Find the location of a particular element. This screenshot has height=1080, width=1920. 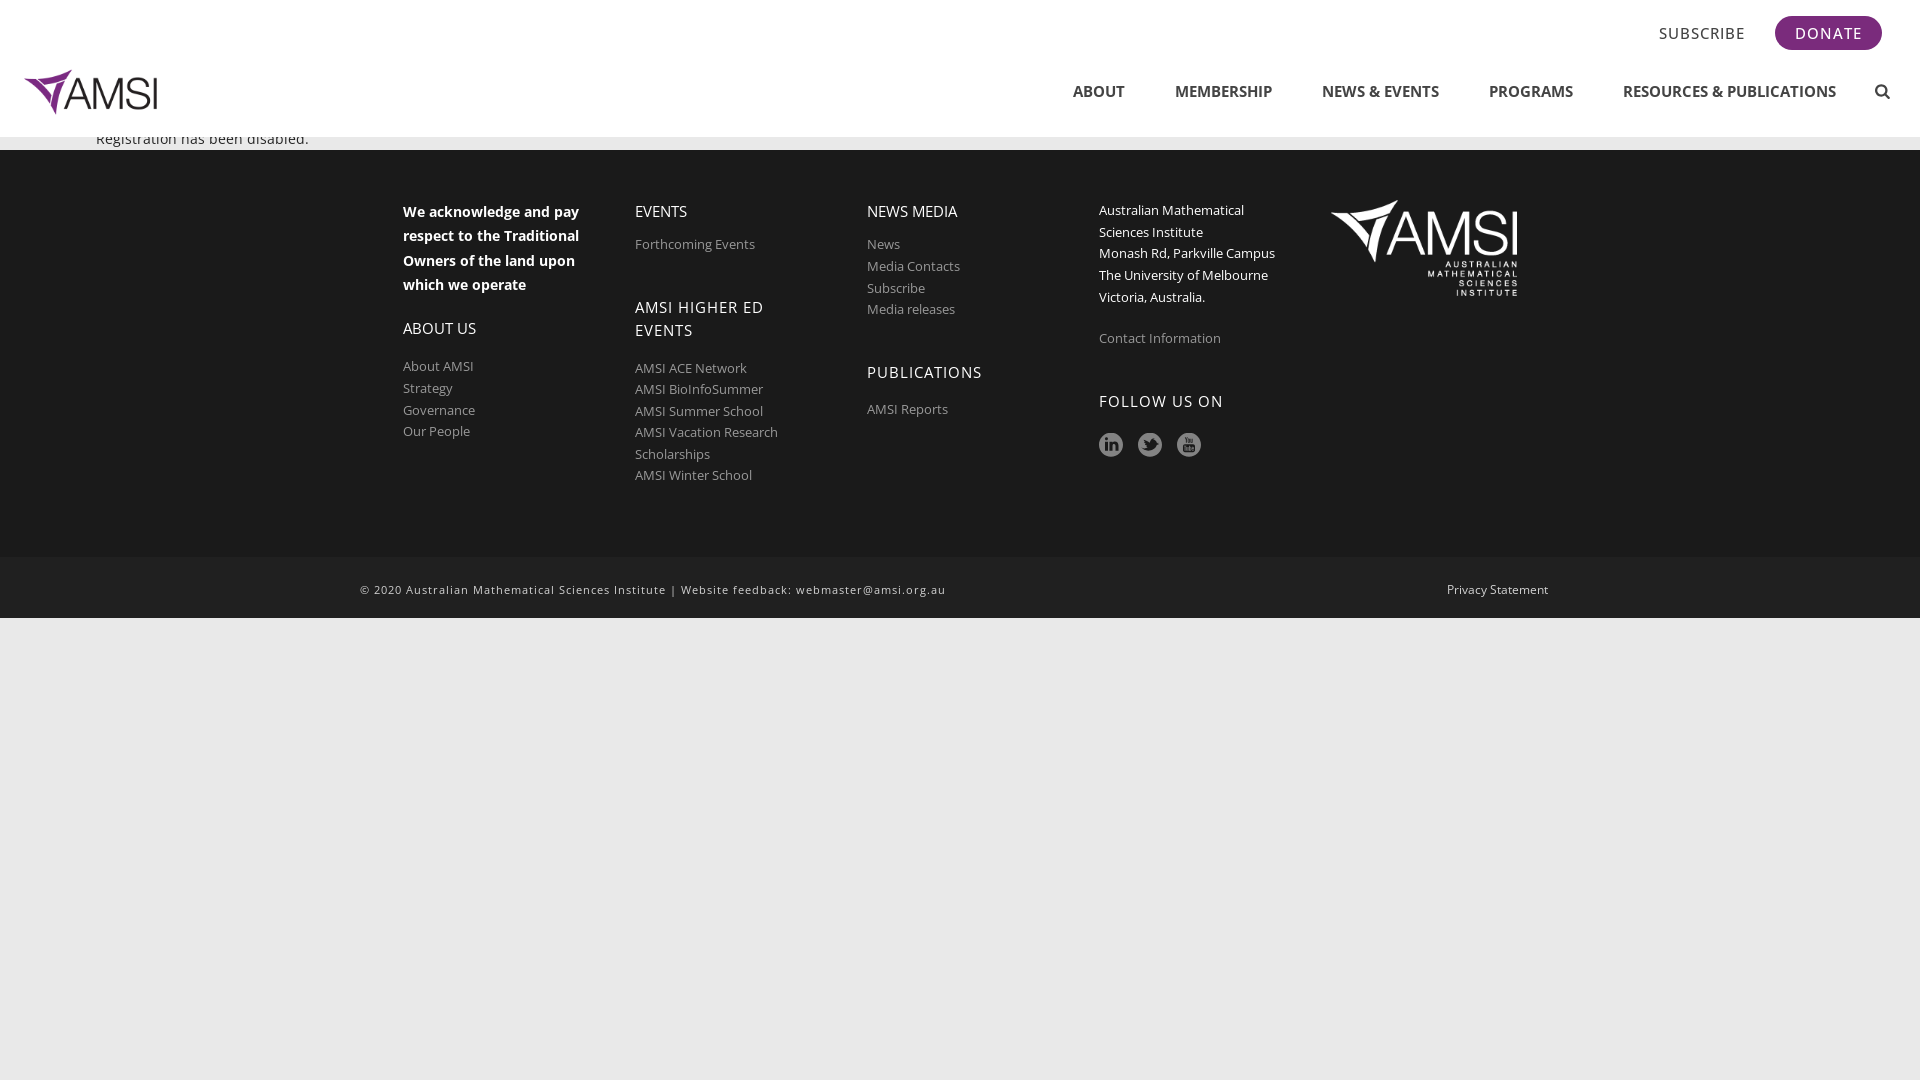

AMSI ACE Network is located at coordinates (691, 368).